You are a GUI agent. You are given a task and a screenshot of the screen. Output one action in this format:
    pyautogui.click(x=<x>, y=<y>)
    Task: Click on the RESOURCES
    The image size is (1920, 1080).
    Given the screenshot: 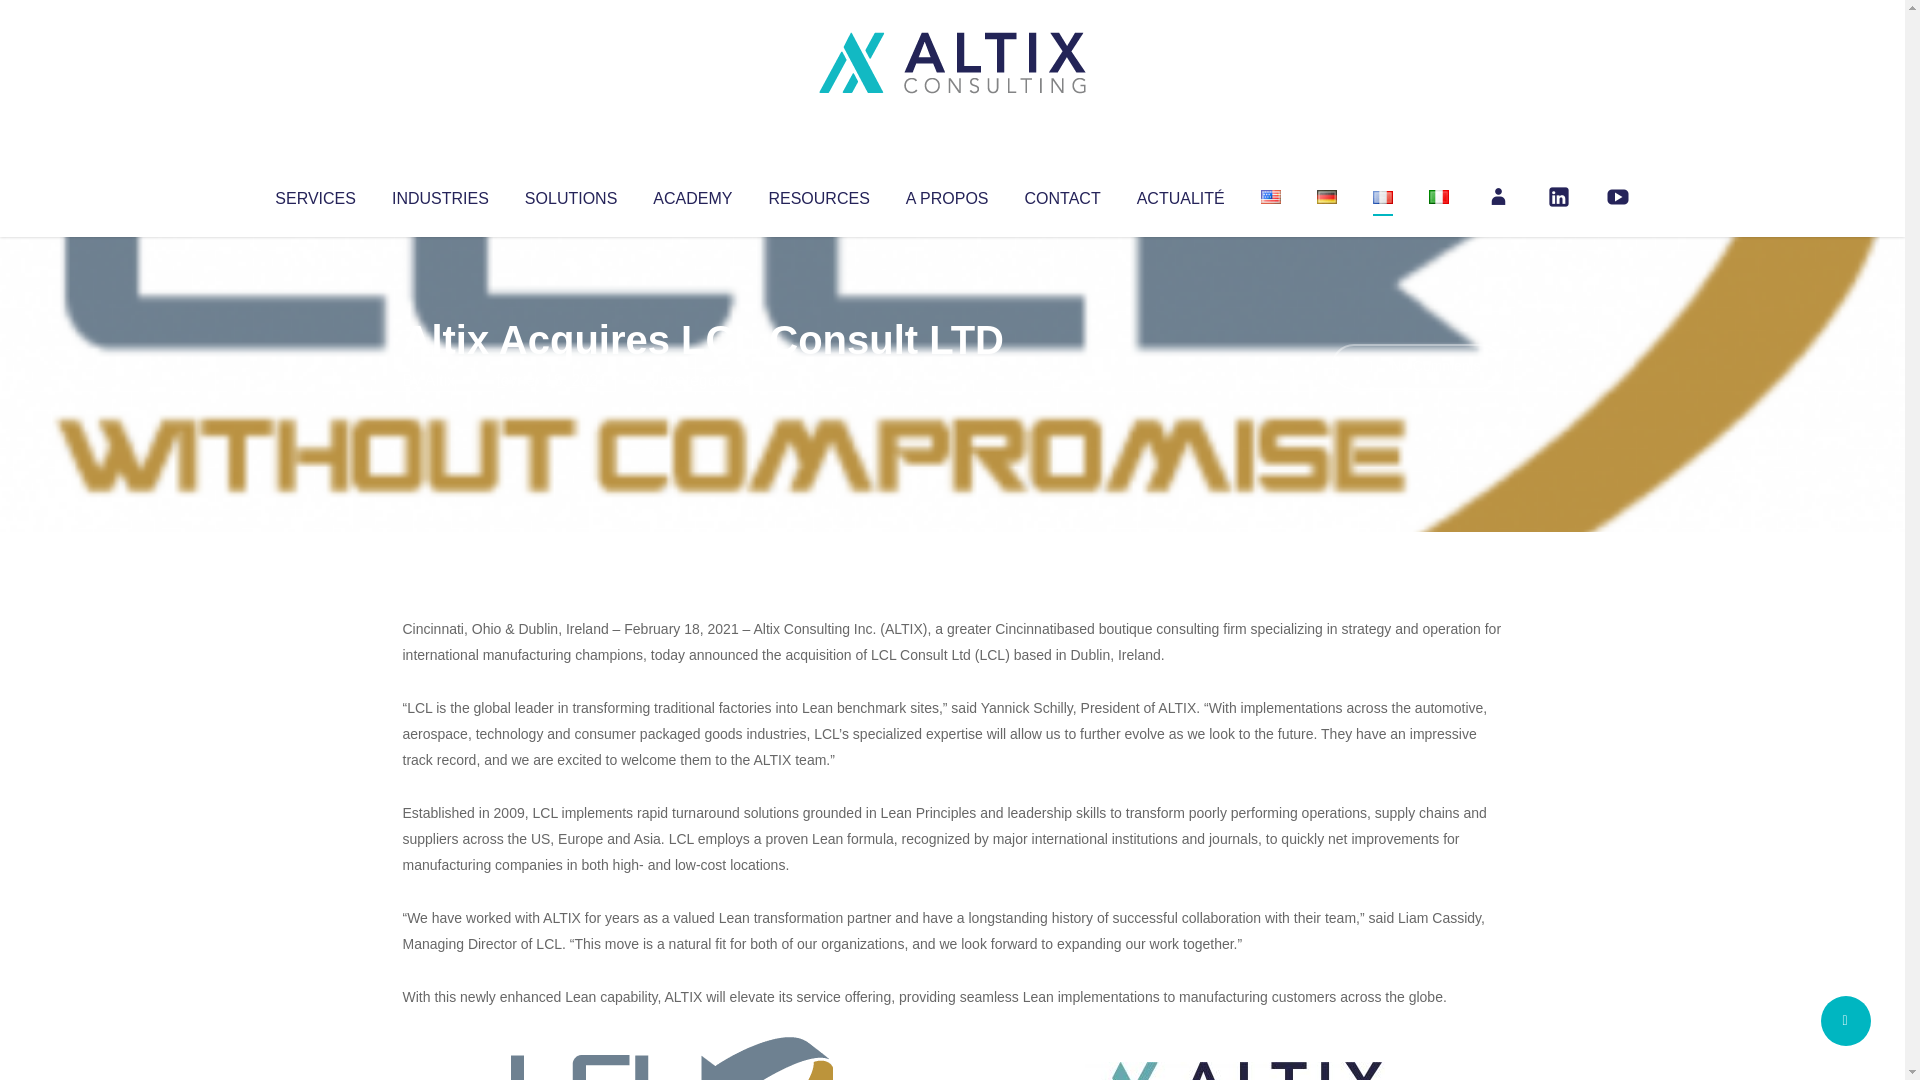 What is the action you would take?
    pyautogui.click(x=818, y=194)
    